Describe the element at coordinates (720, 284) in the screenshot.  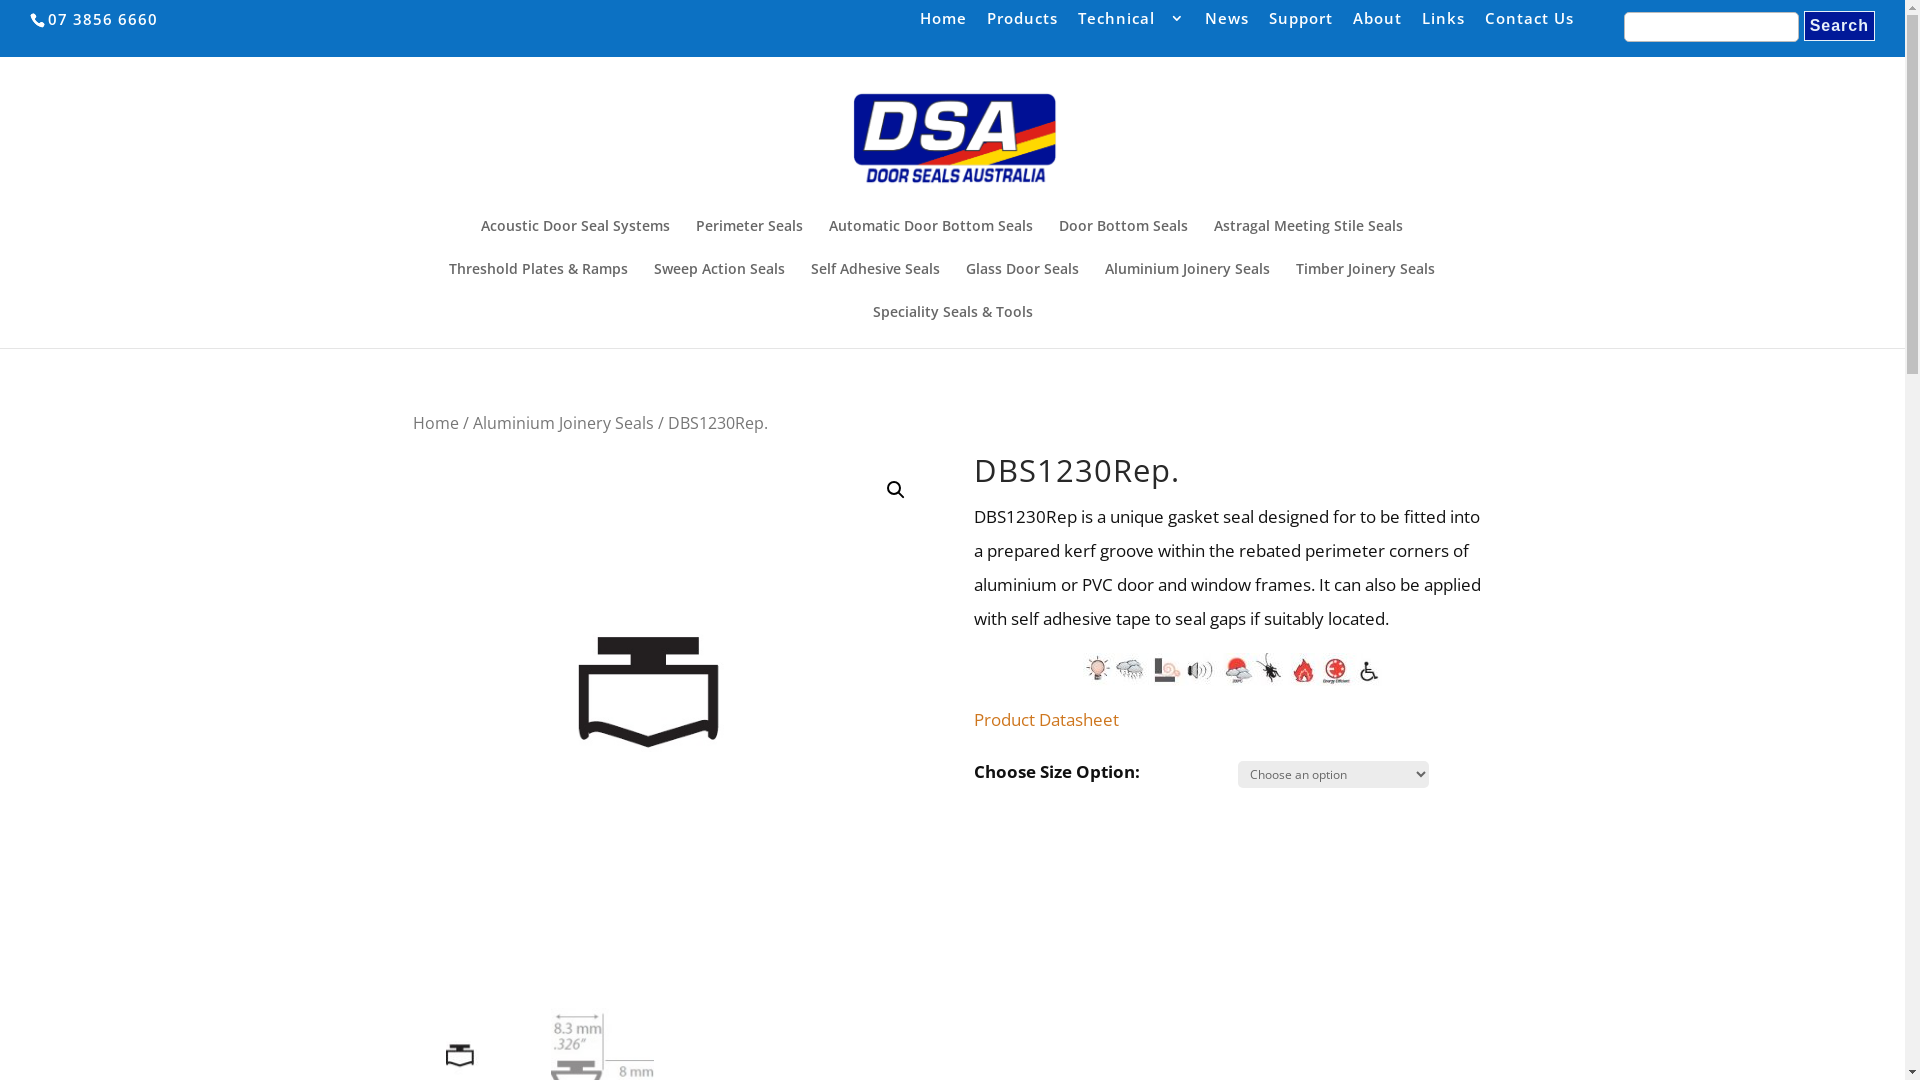
I see `Sweep Action Seals` at that location.